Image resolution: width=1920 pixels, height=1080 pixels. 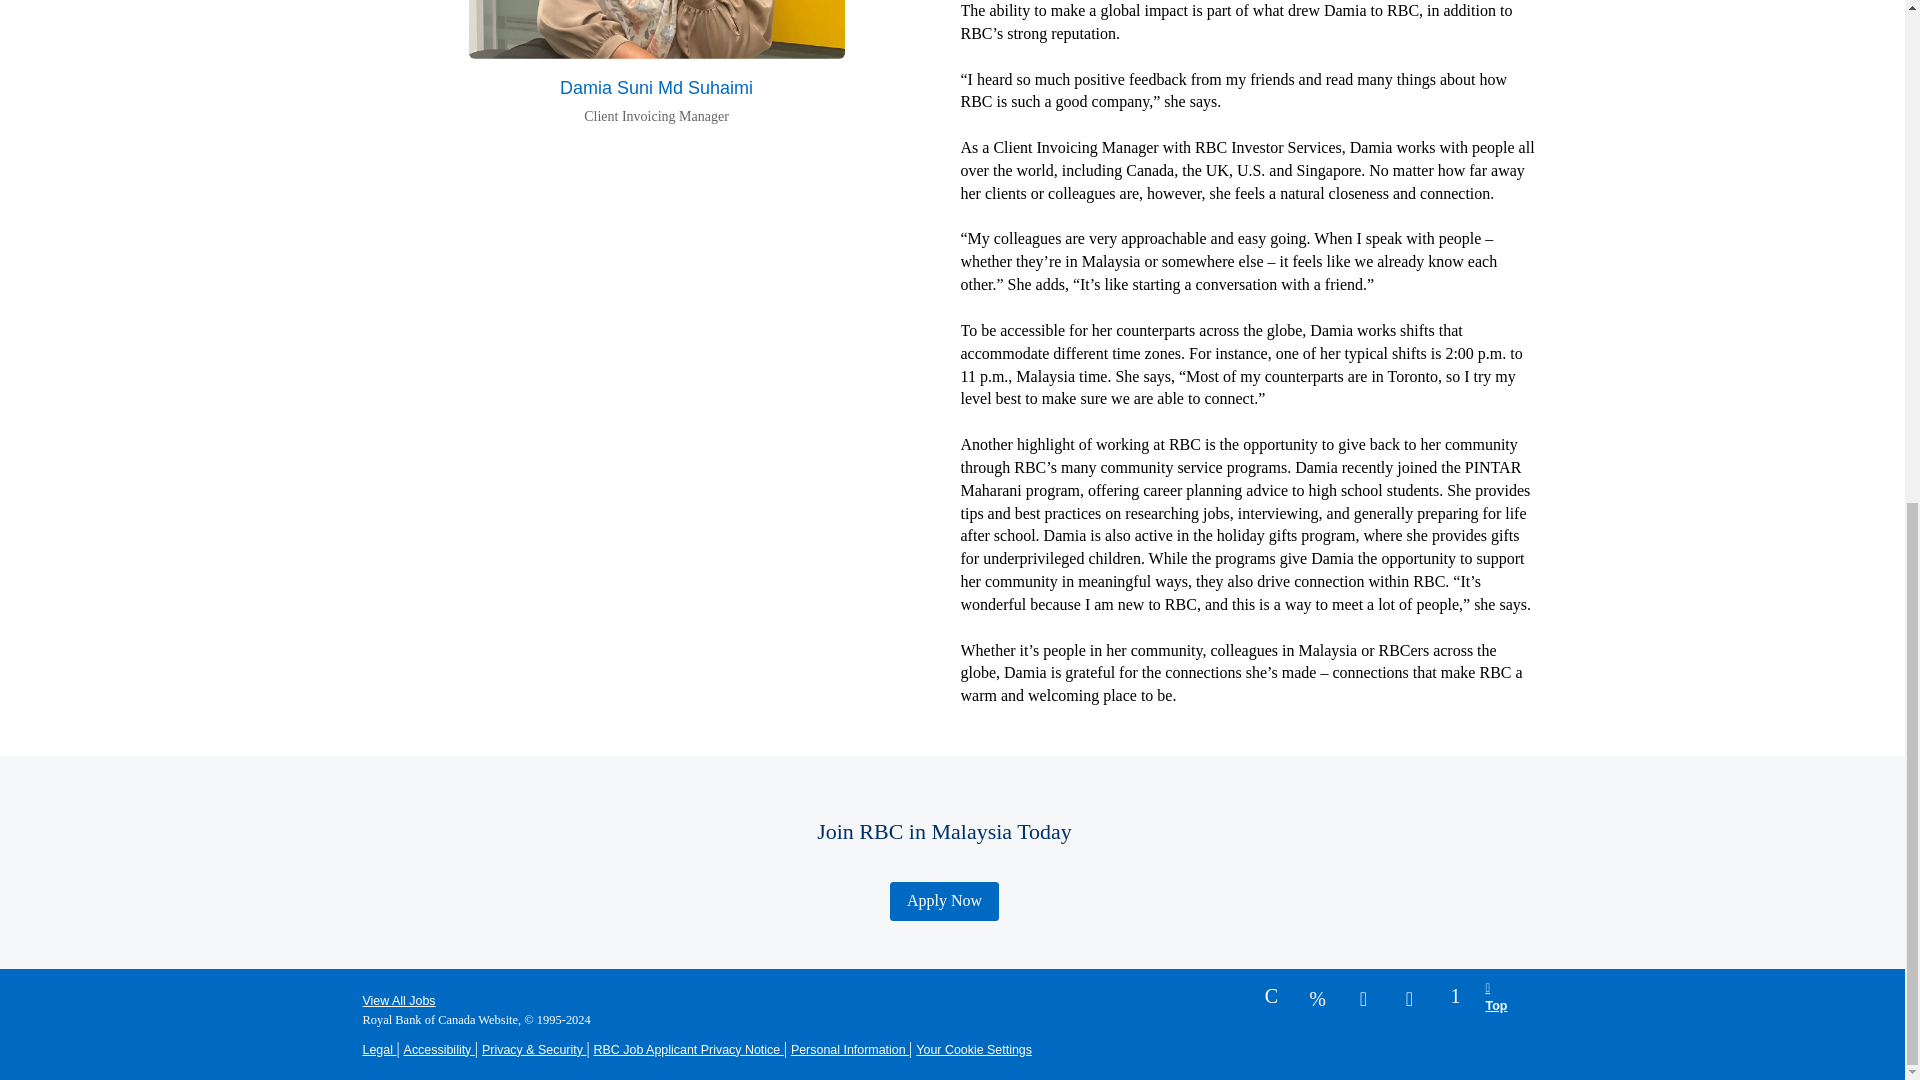 What do you see at coordinates (688, 1050) in the screenshot?
I see `RBC Job Applicant Privacy Notice` at bounding box center [688, 1050].